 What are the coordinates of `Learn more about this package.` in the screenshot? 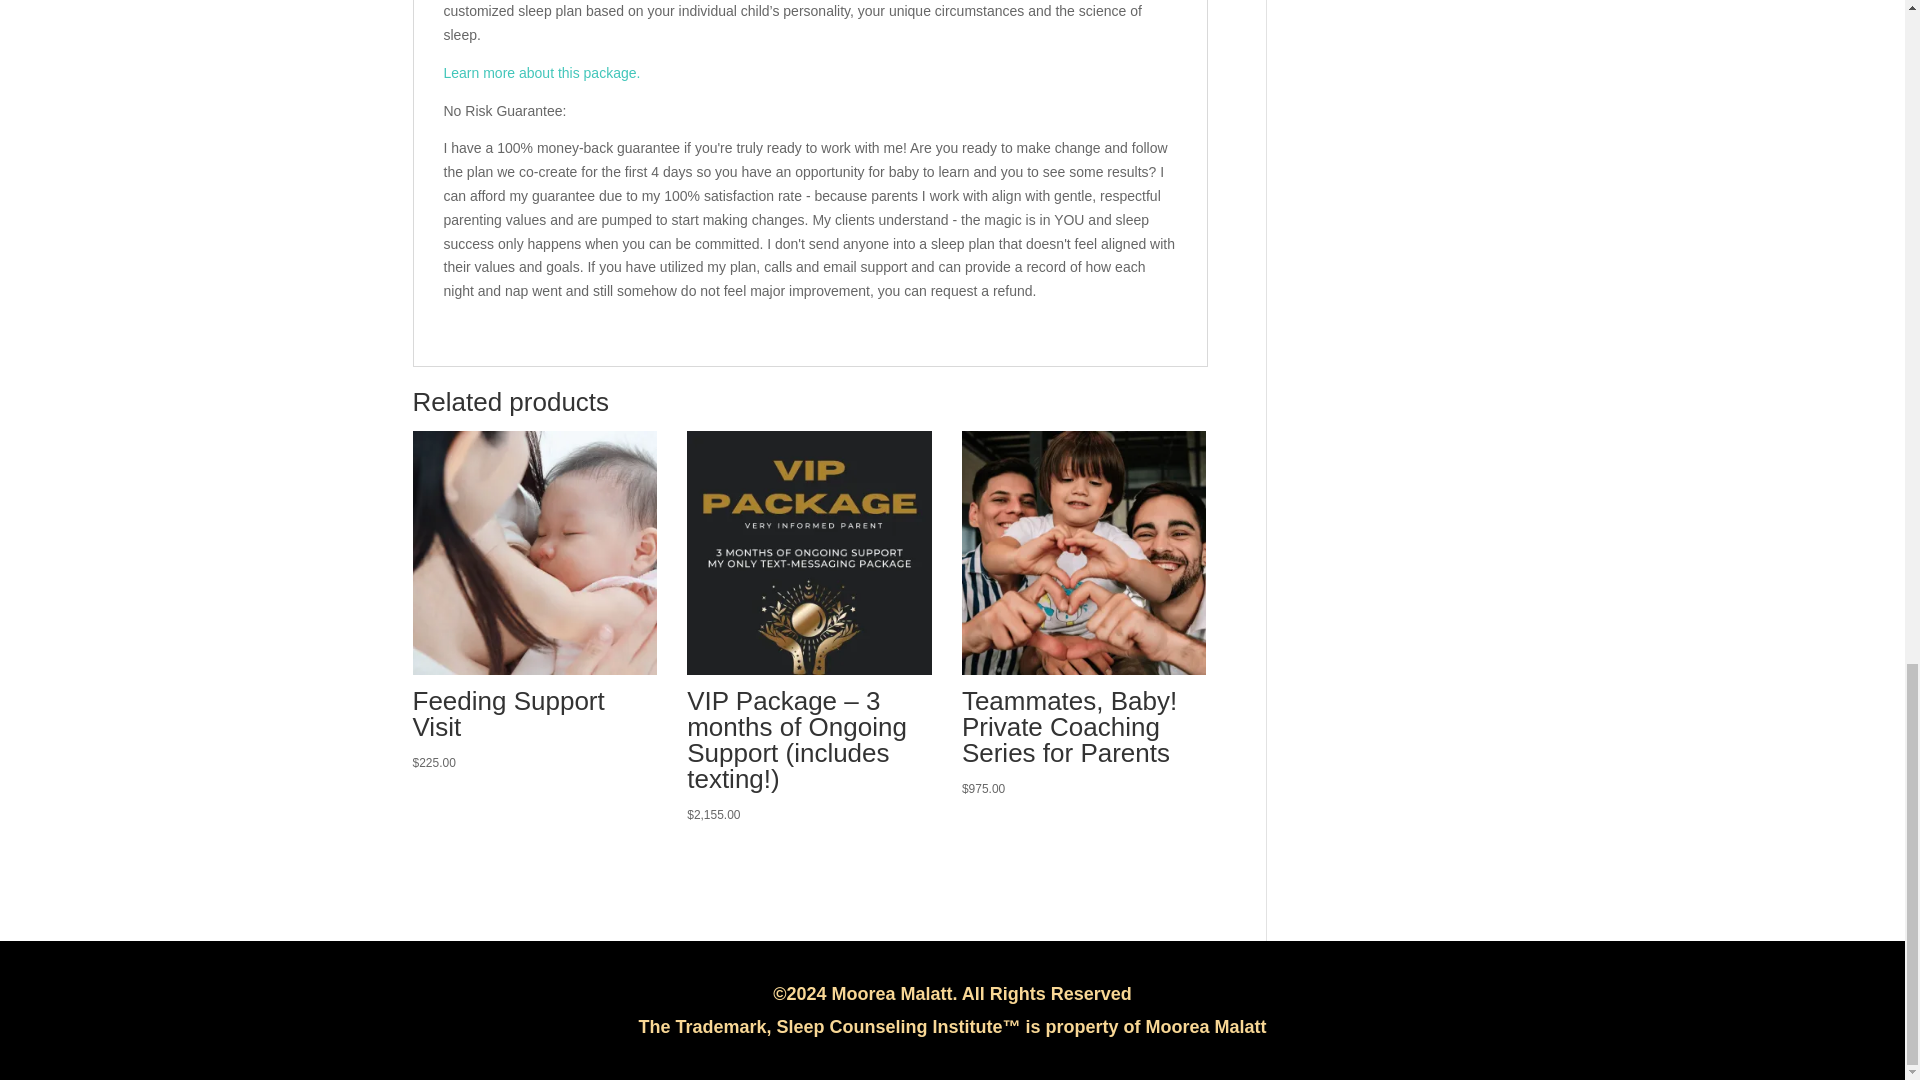 It's located at (542, 72).